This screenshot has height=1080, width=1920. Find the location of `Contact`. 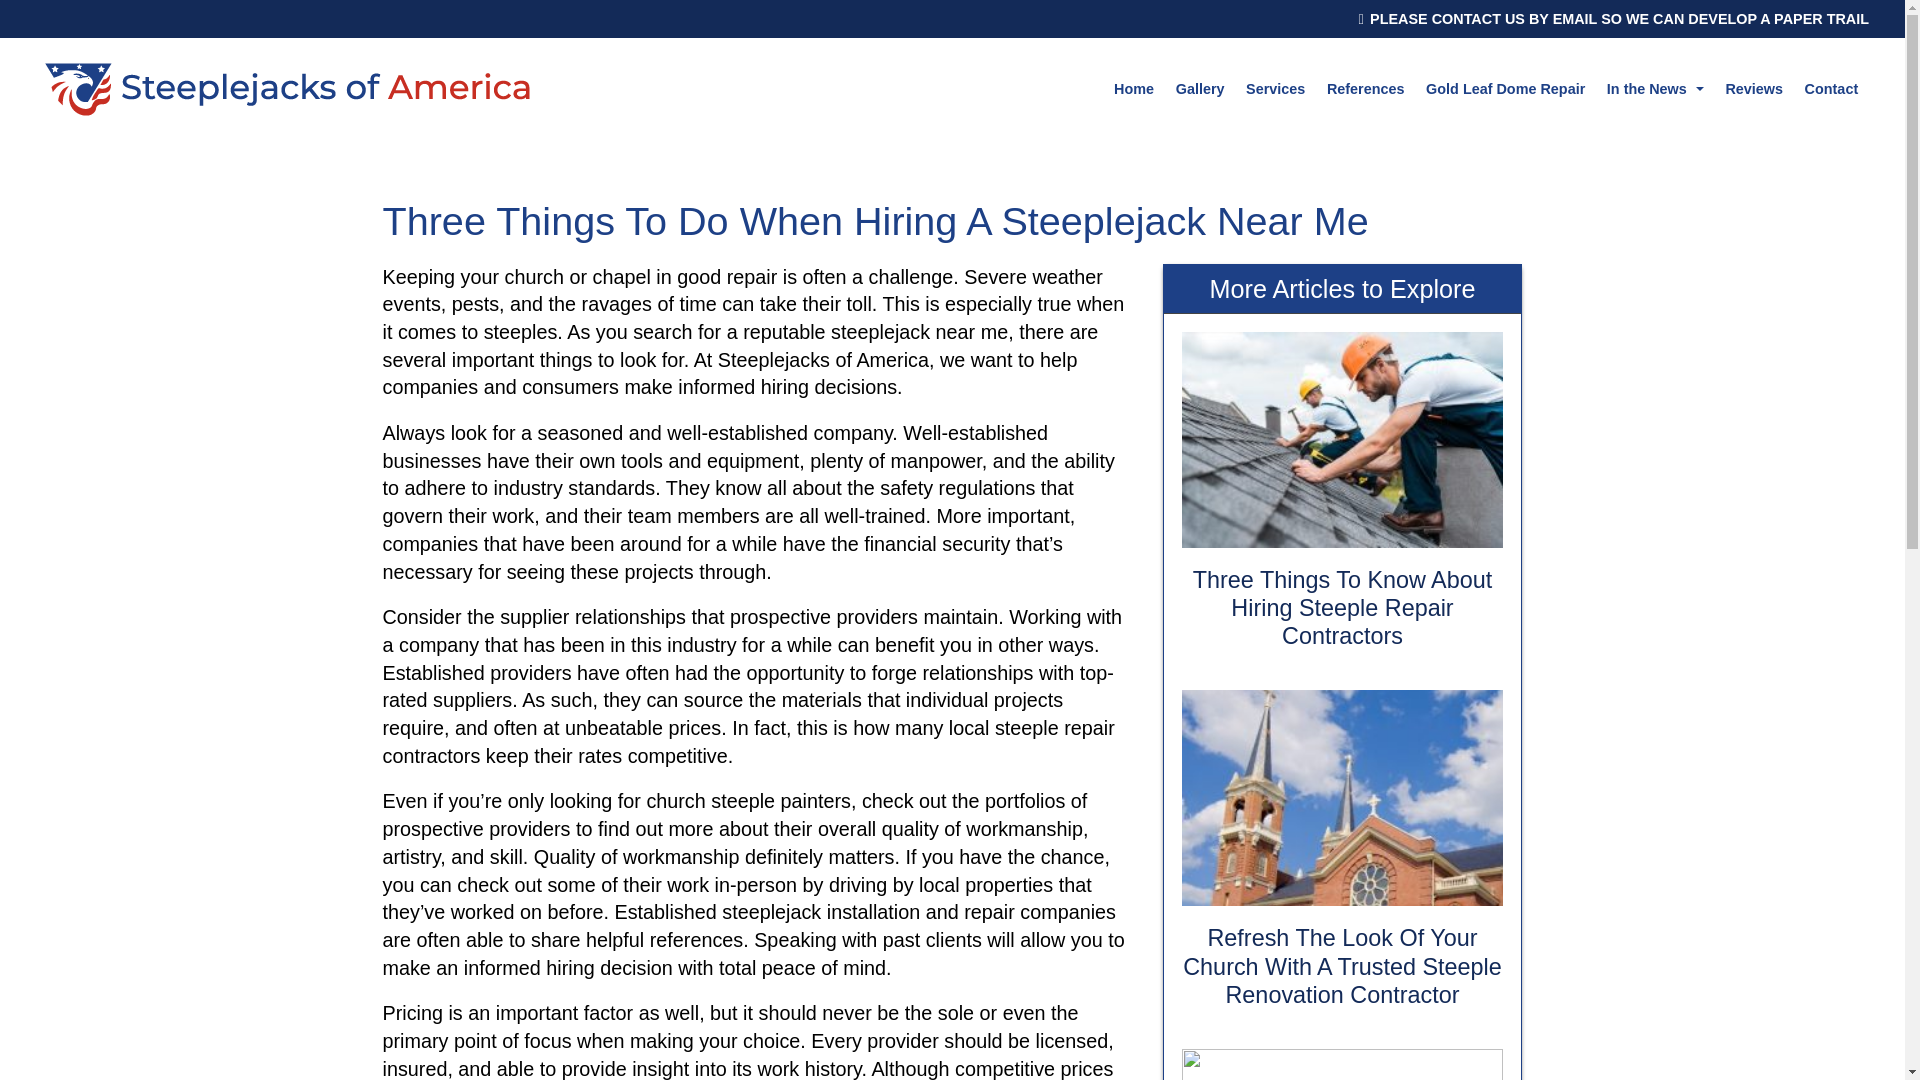

Contact is located at coordinates (1830, 89).